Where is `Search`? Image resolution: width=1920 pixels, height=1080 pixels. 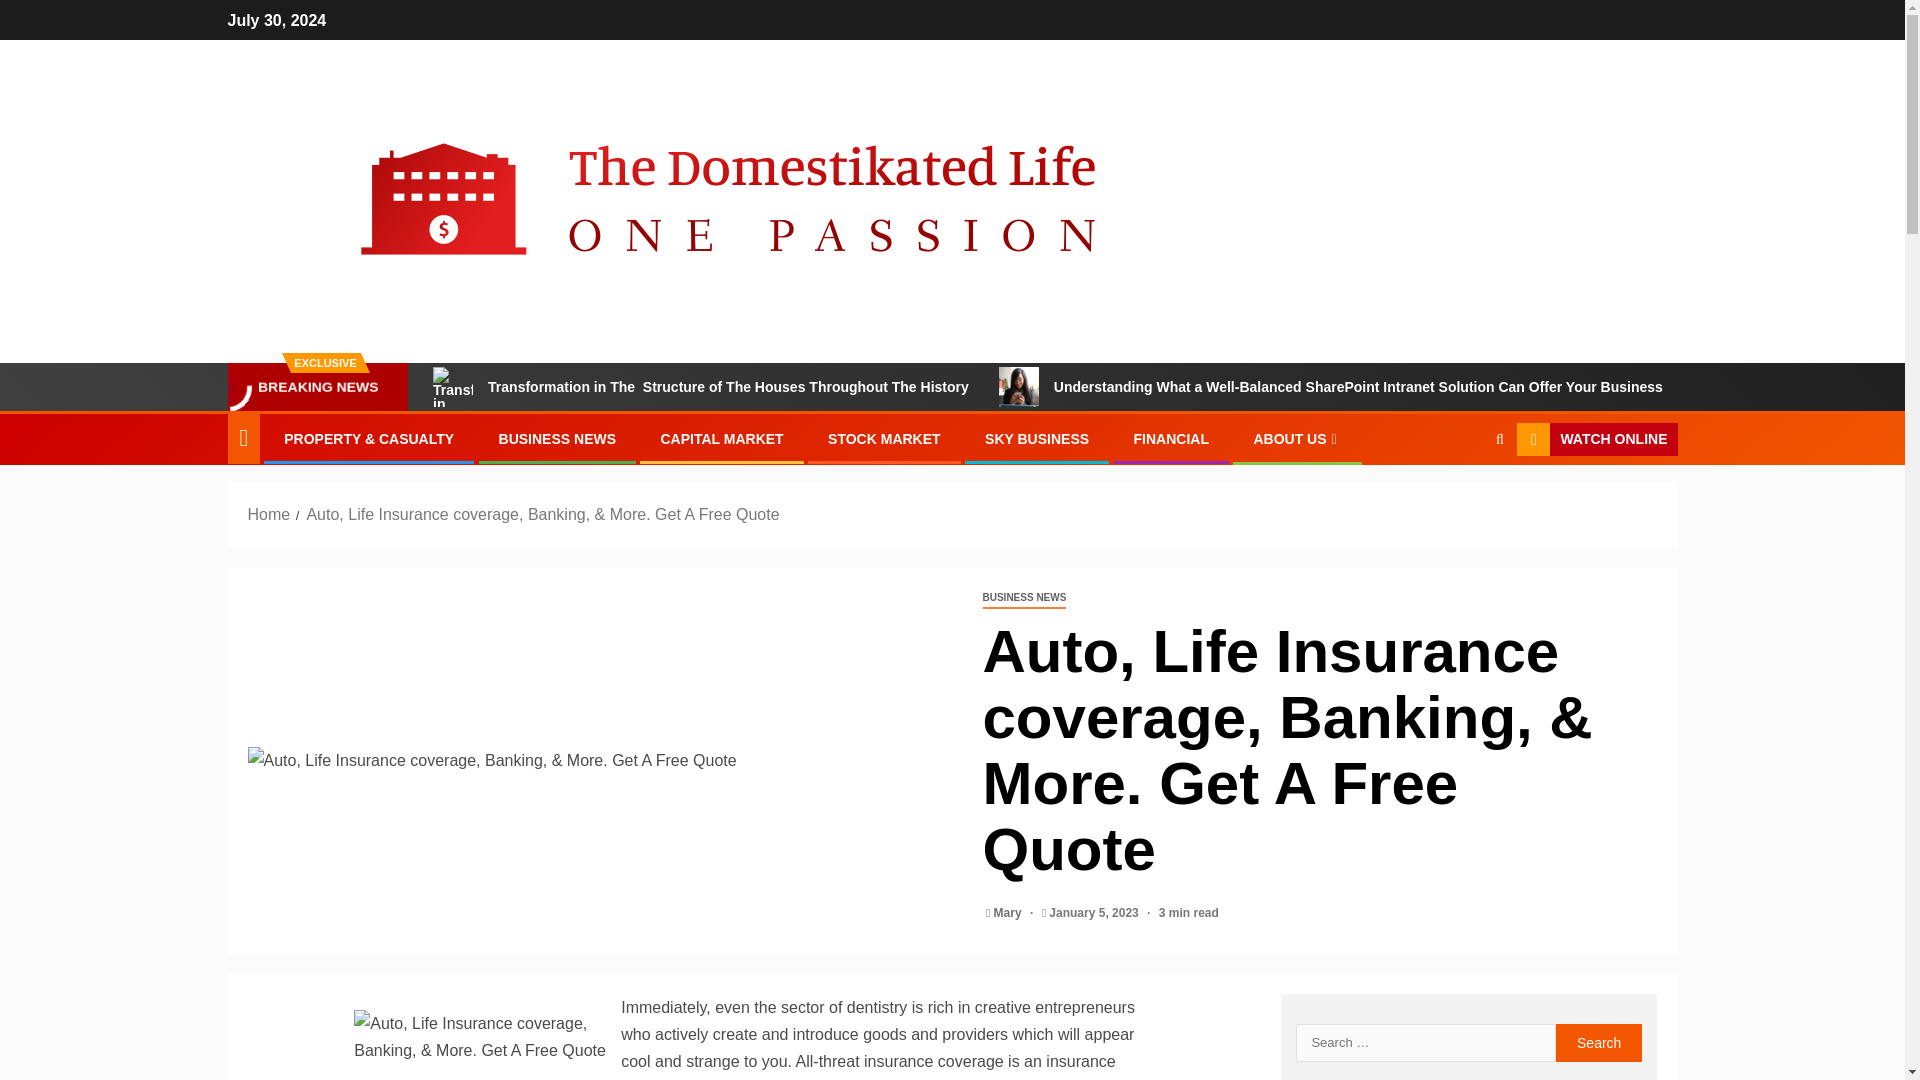 Search is located at coordinates (1599, 1042).